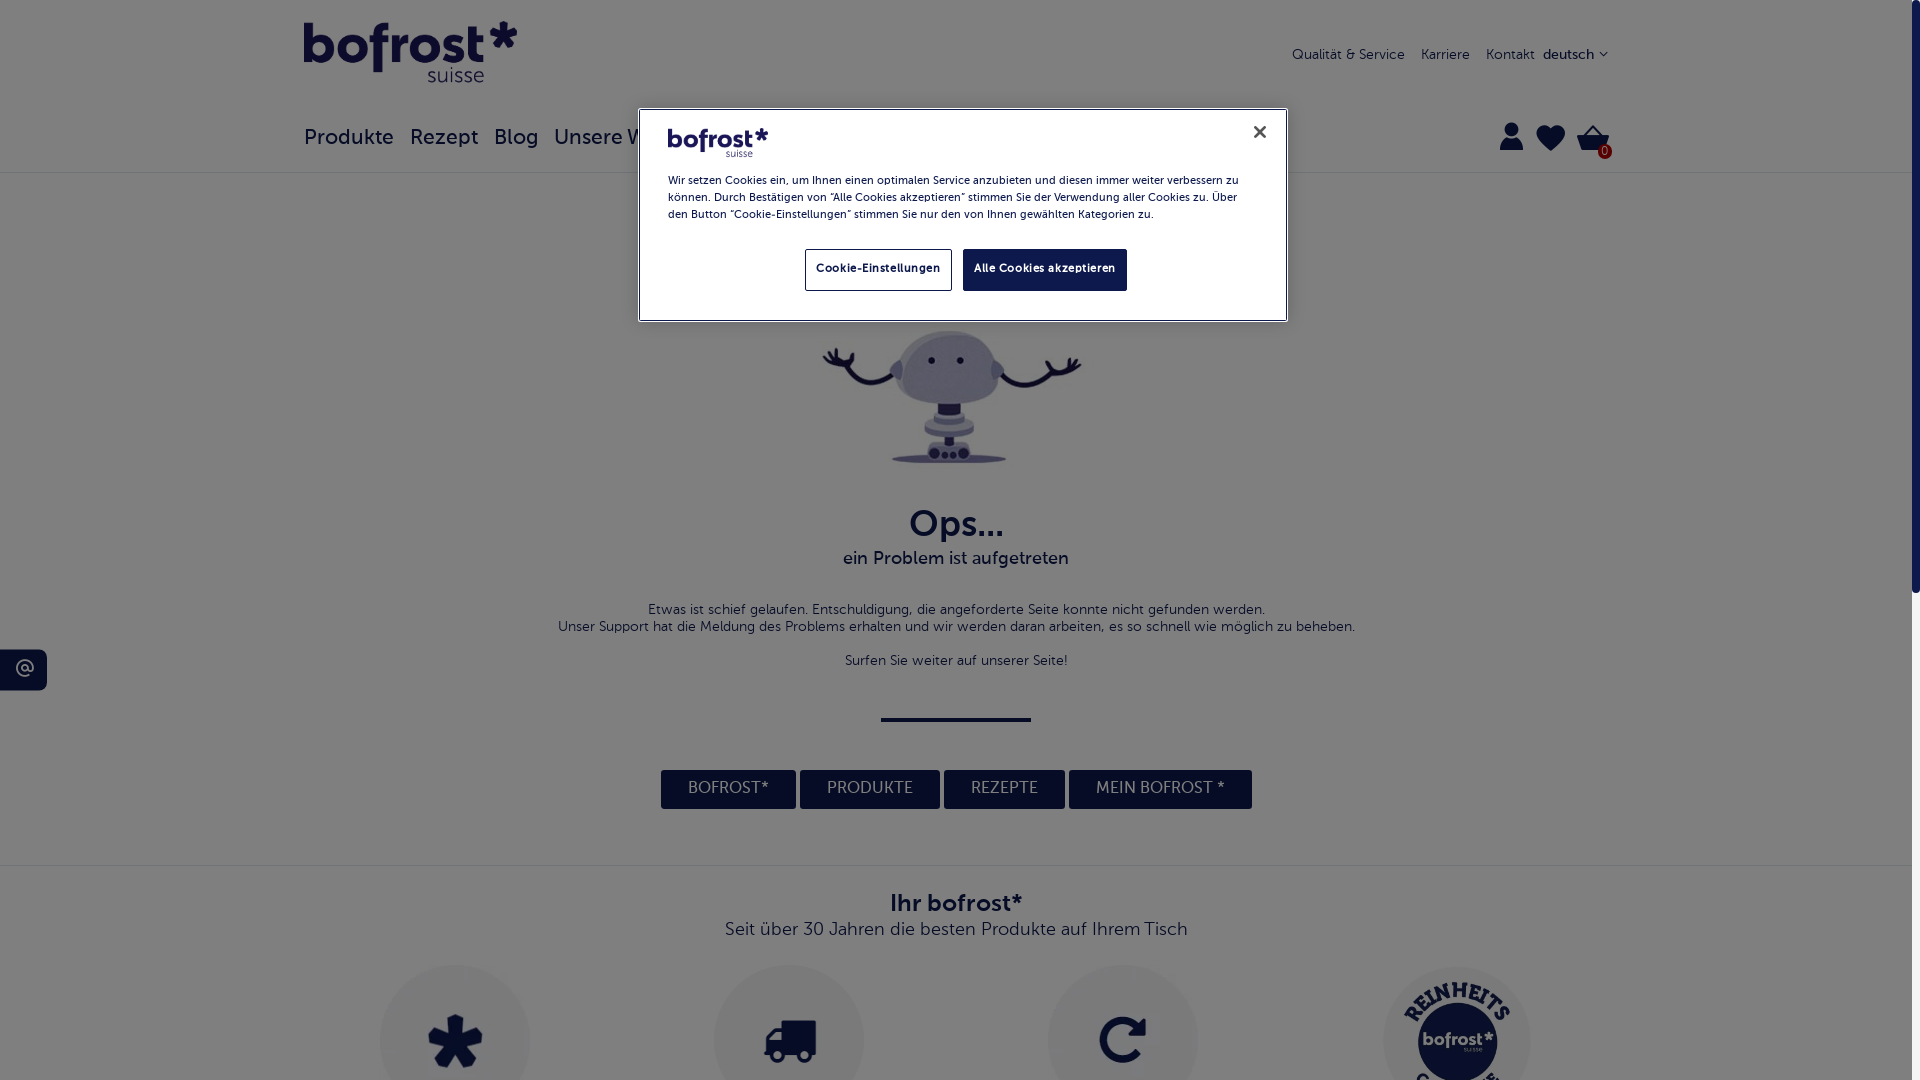  I want to click on PRODUKTE, so click(870, 789).